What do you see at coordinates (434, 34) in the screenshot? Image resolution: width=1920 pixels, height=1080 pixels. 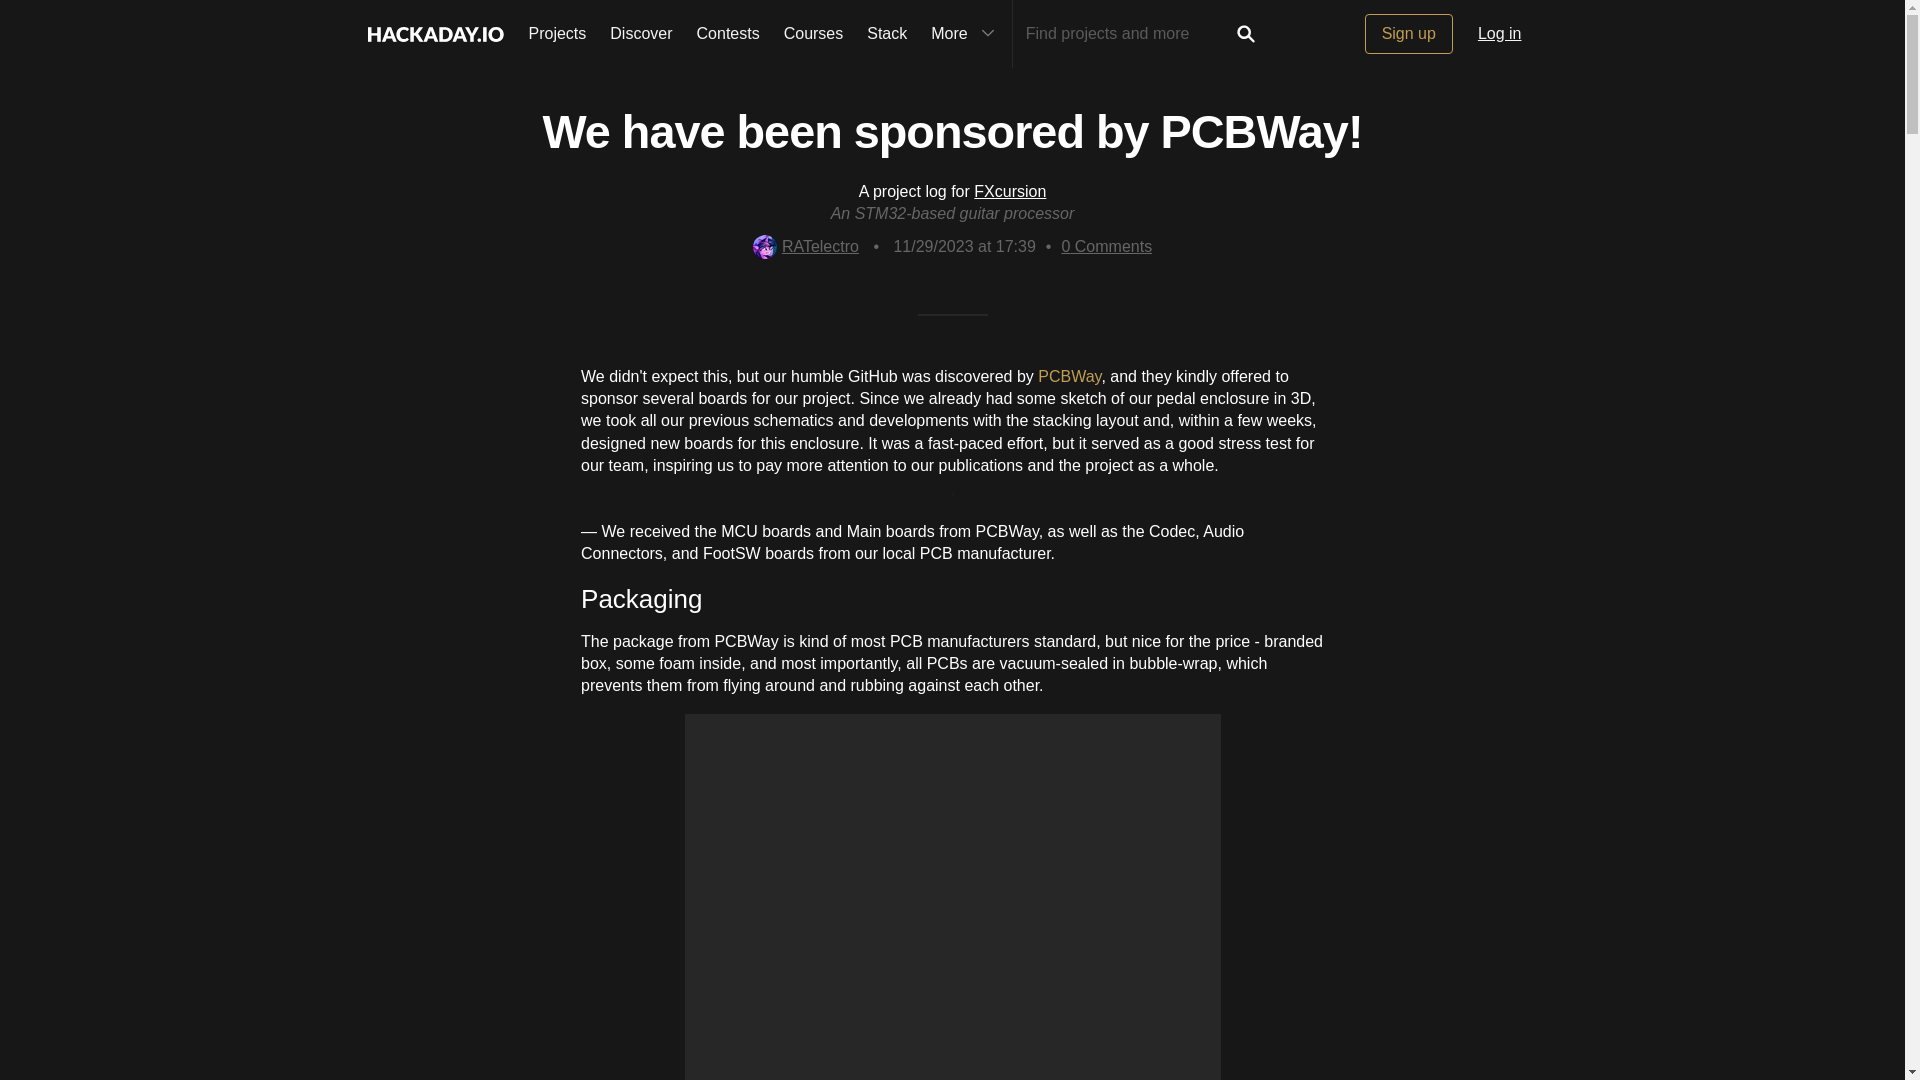 I see `Hackaday.io` at bounding box center [434, 34].